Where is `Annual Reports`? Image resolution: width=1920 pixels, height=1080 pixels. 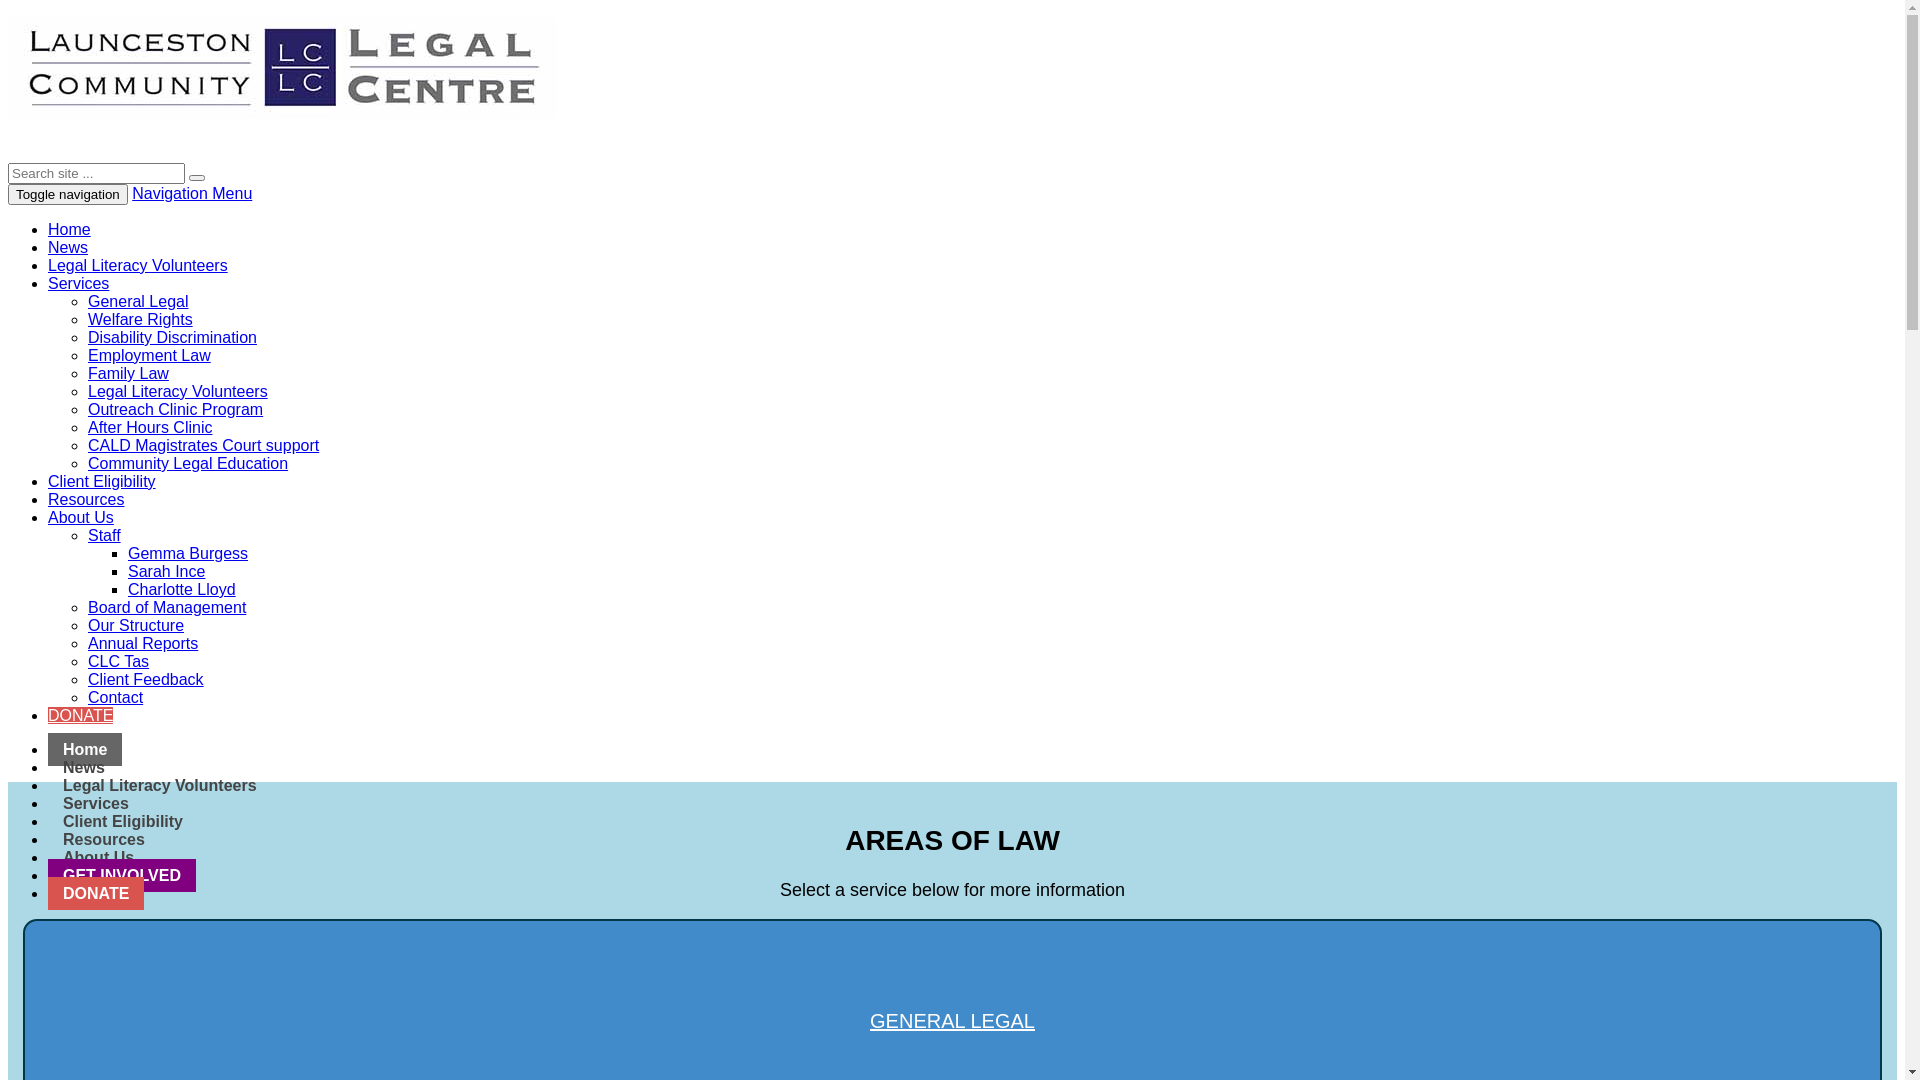
Annual Reports is located at coordinates (143, 643).